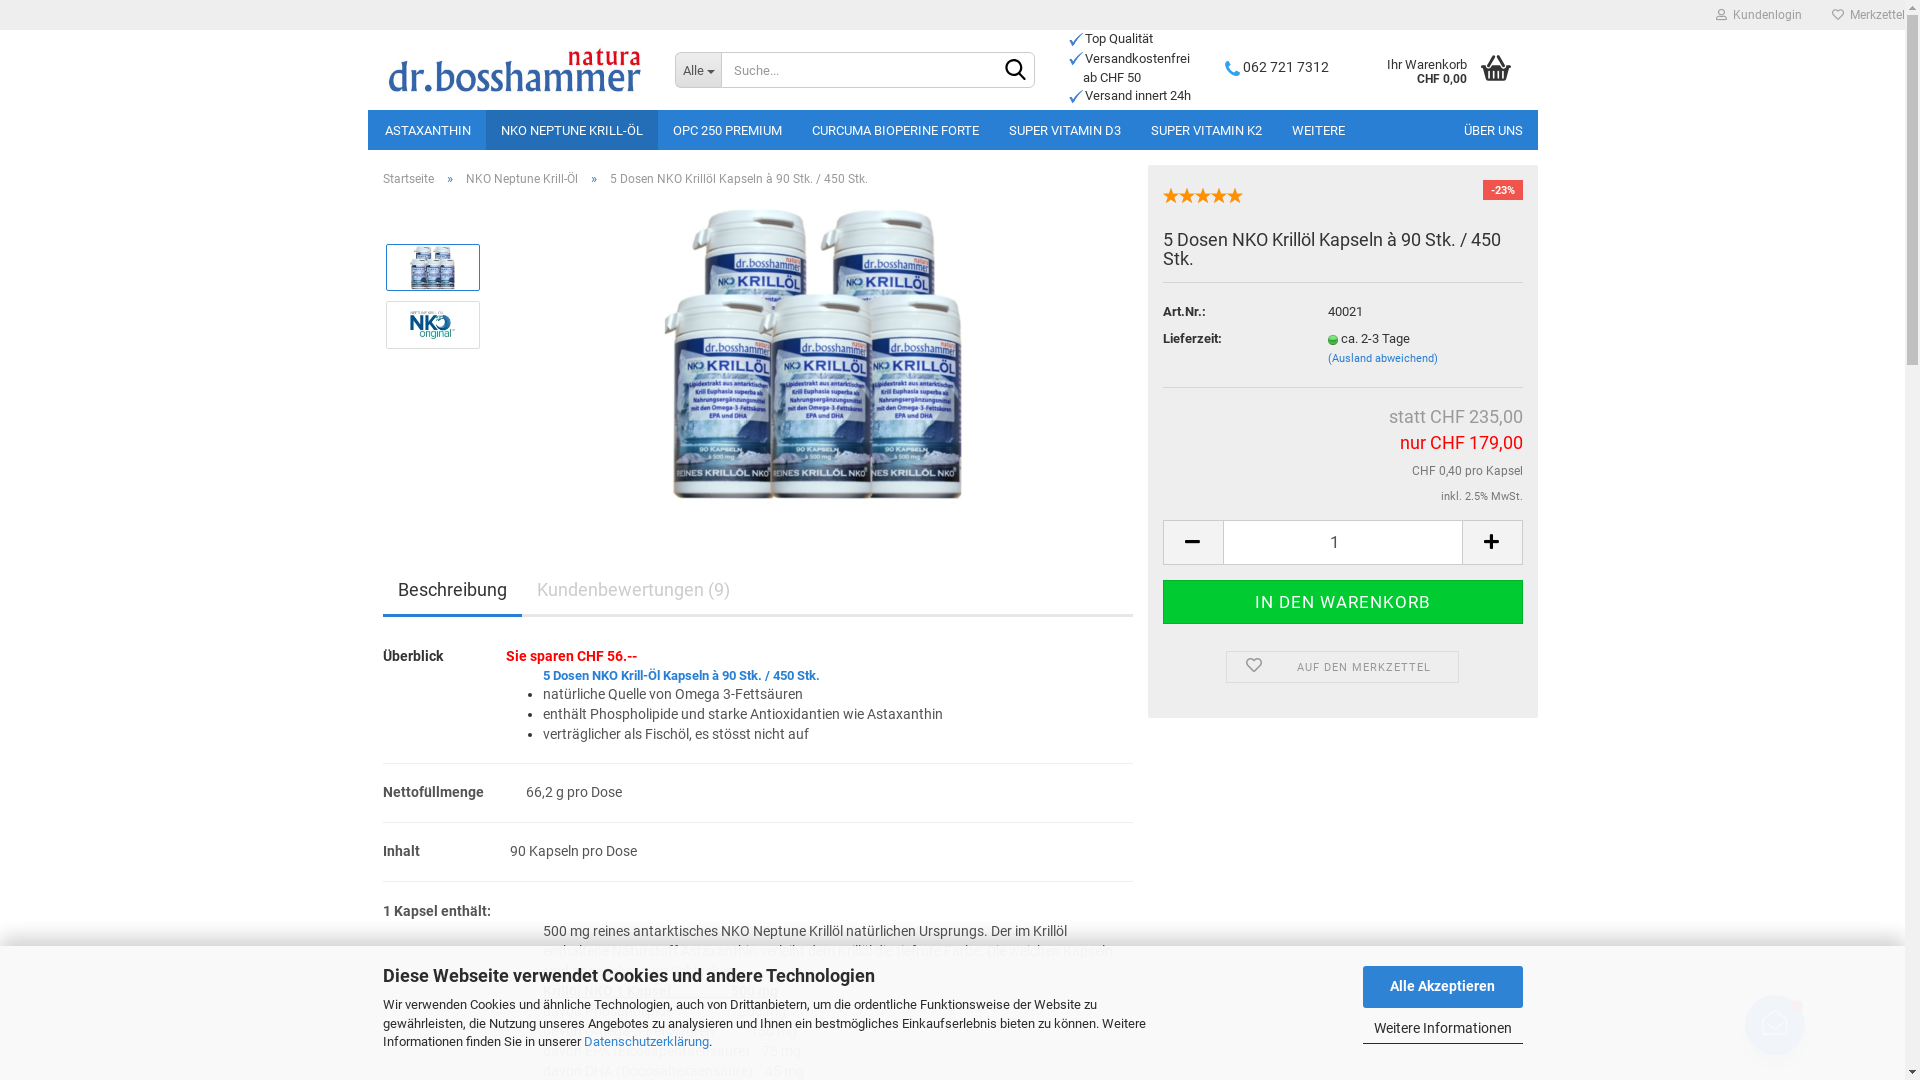  Describe the element at coordinates (1343, 602) in the screenshot. I see `In den Warenkorb` at that location.